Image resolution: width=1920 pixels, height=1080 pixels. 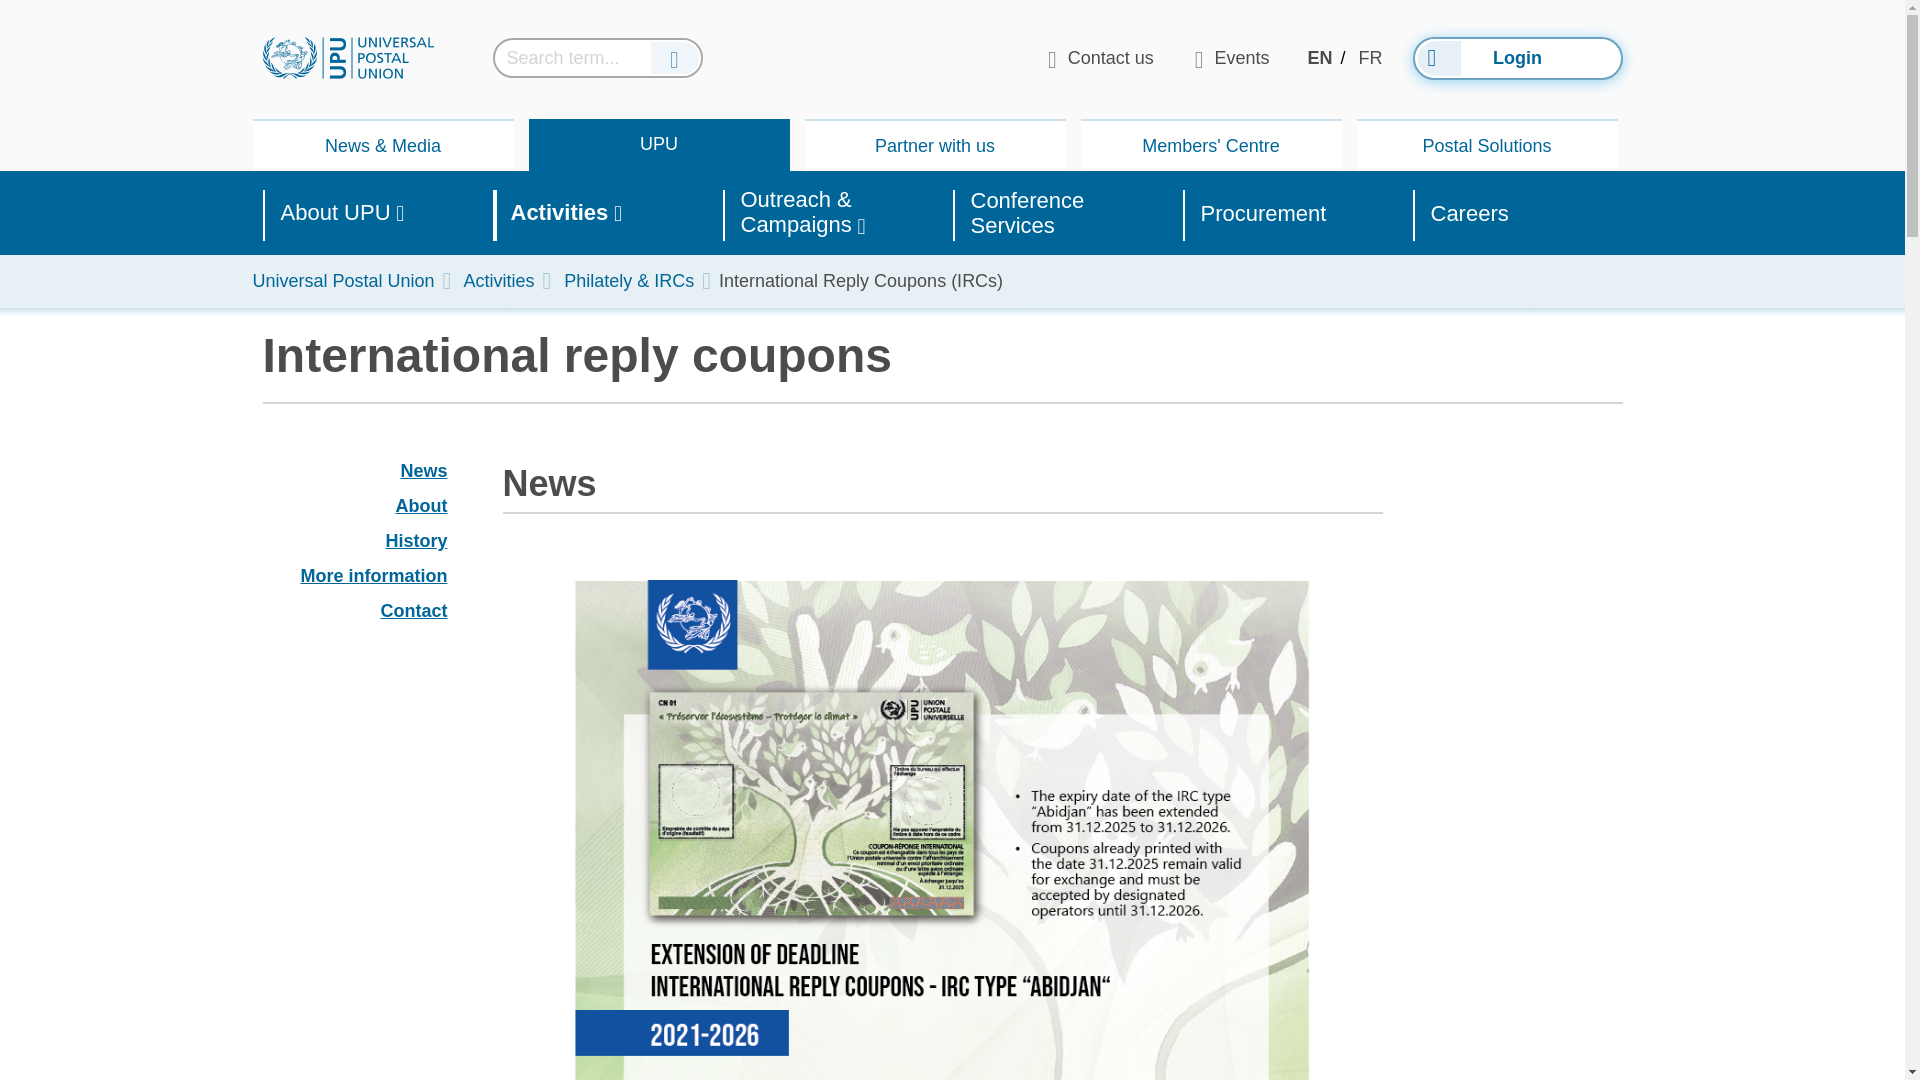 What do you see at coordinates (1210, 145) in the screenshot?
I see `History` at bounding box center [1210, 145].